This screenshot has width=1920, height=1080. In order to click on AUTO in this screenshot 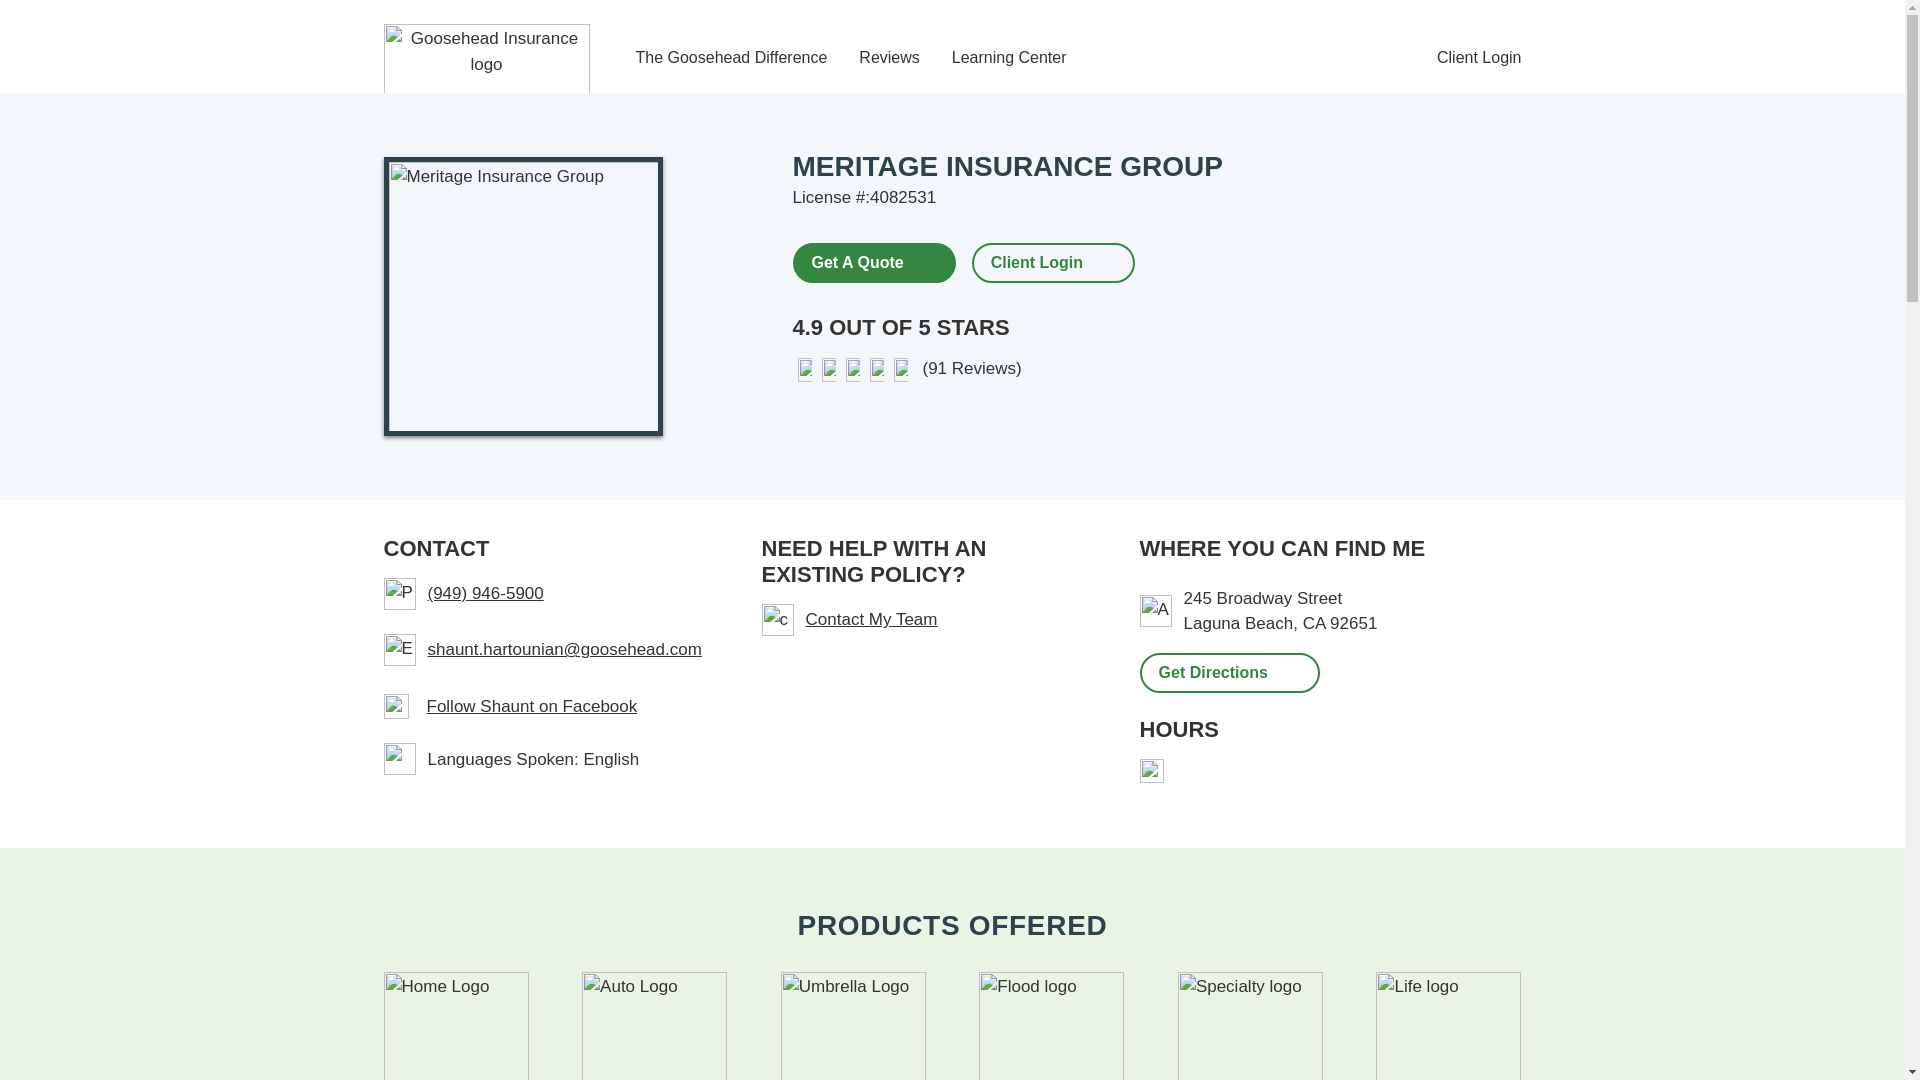, I will do `click(654, 1026)`.